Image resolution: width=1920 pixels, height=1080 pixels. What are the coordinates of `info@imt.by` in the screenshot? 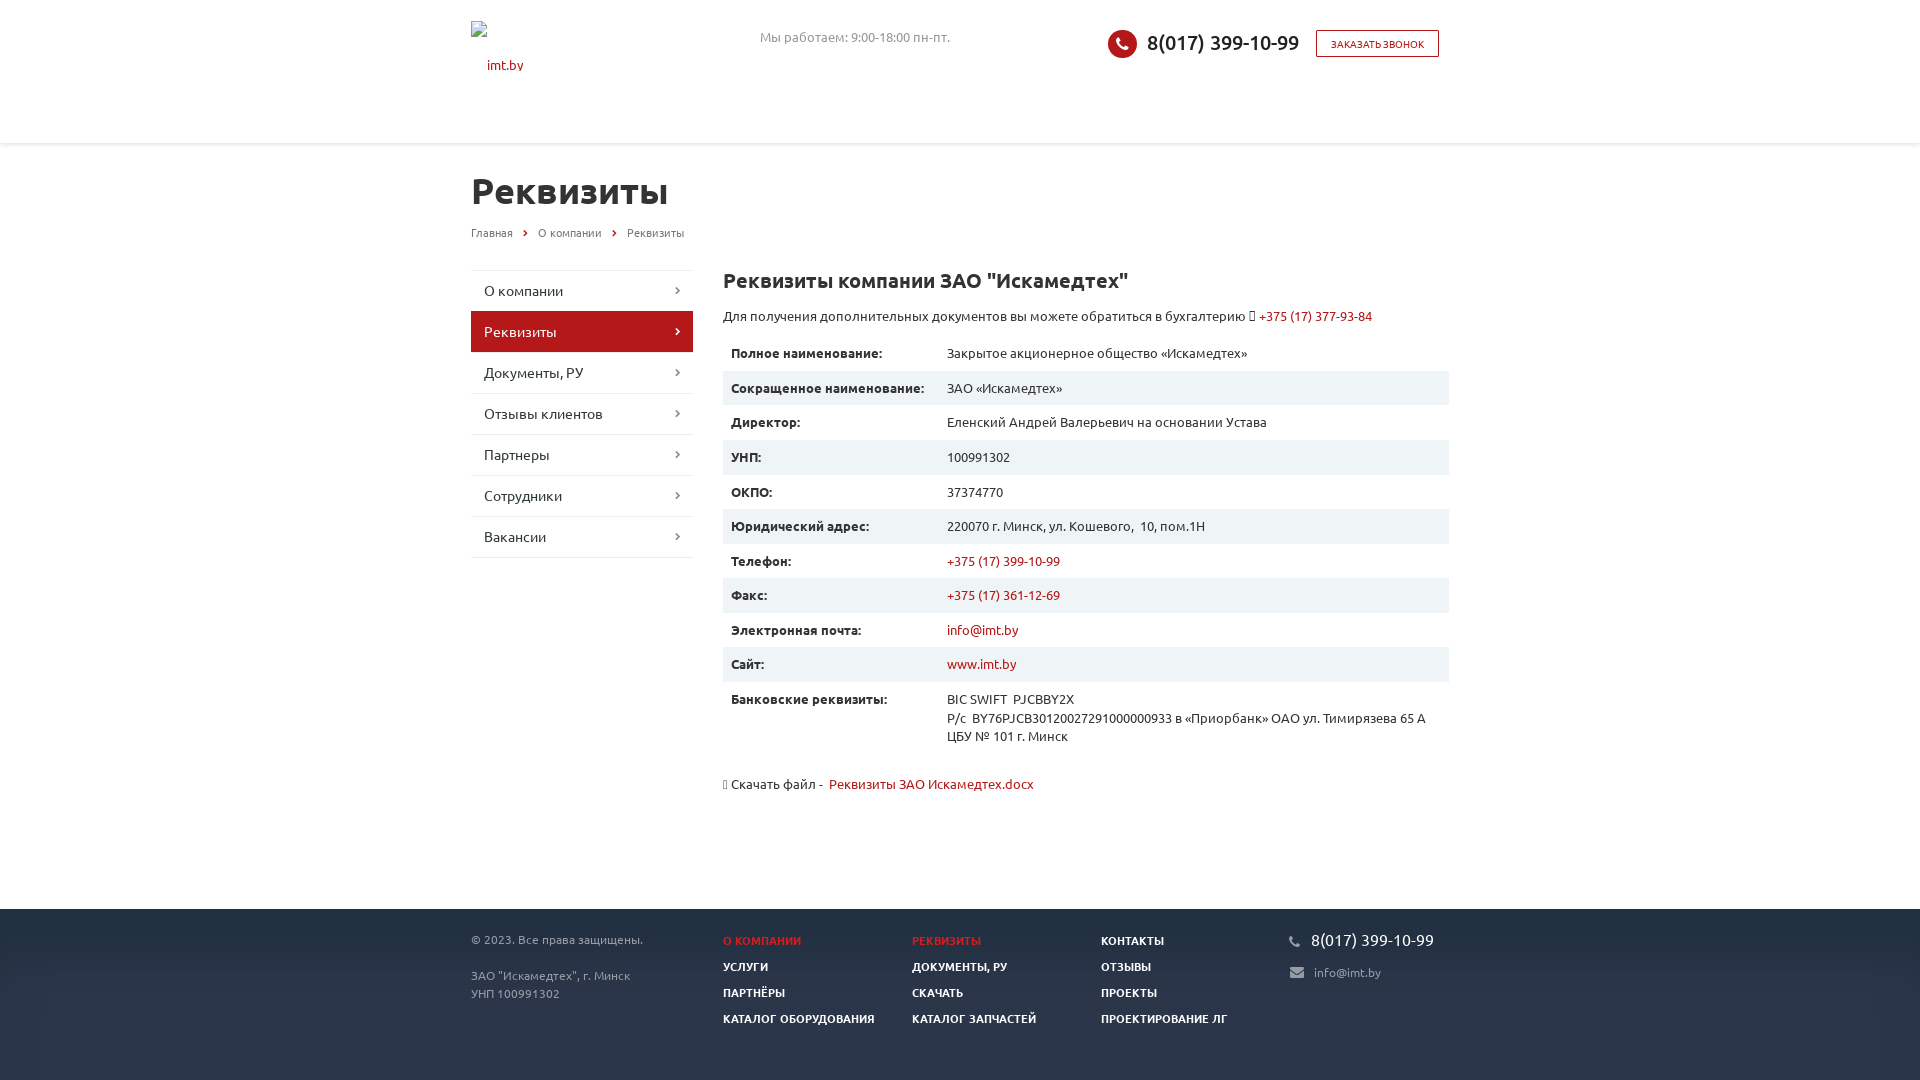 It's located at (1348, 972).